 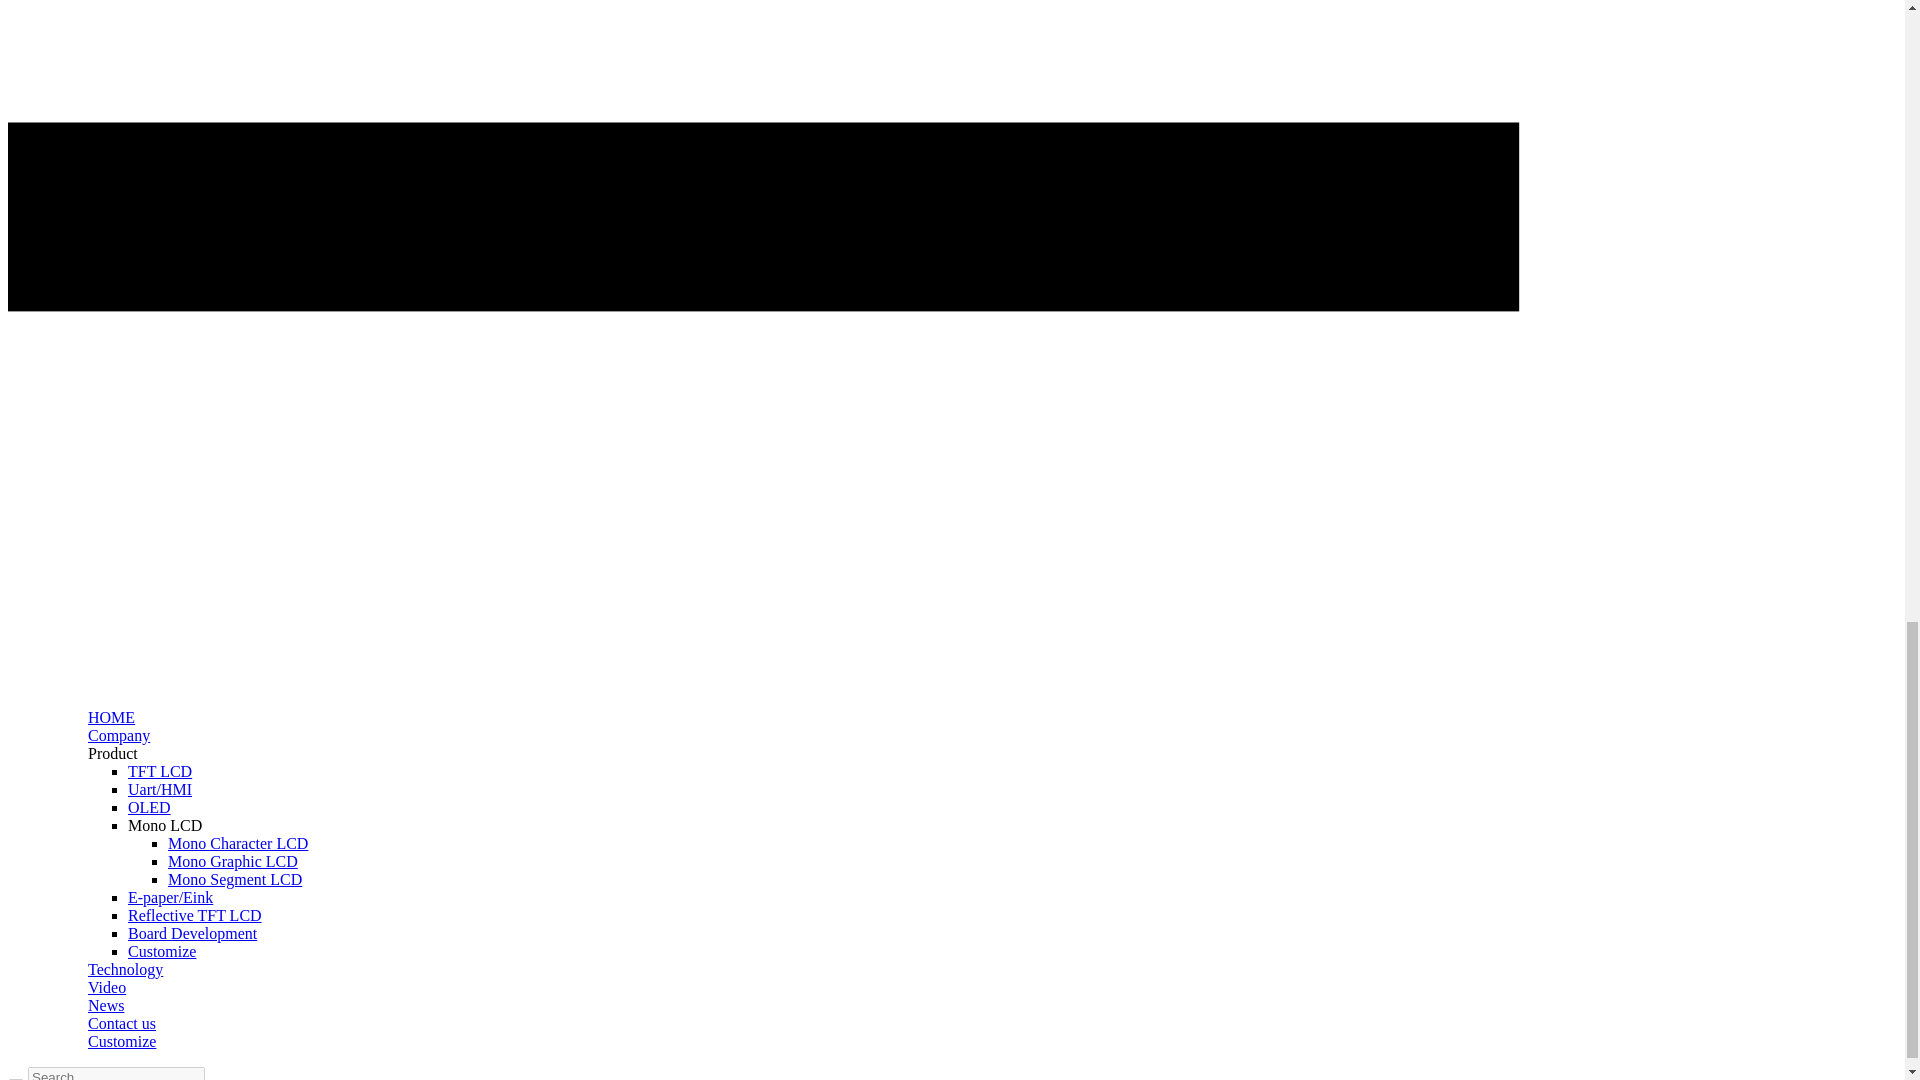 What do you see at coordinates (111, 716) in the screenshot?
I see `HOME` at bounding box center [111, 716].